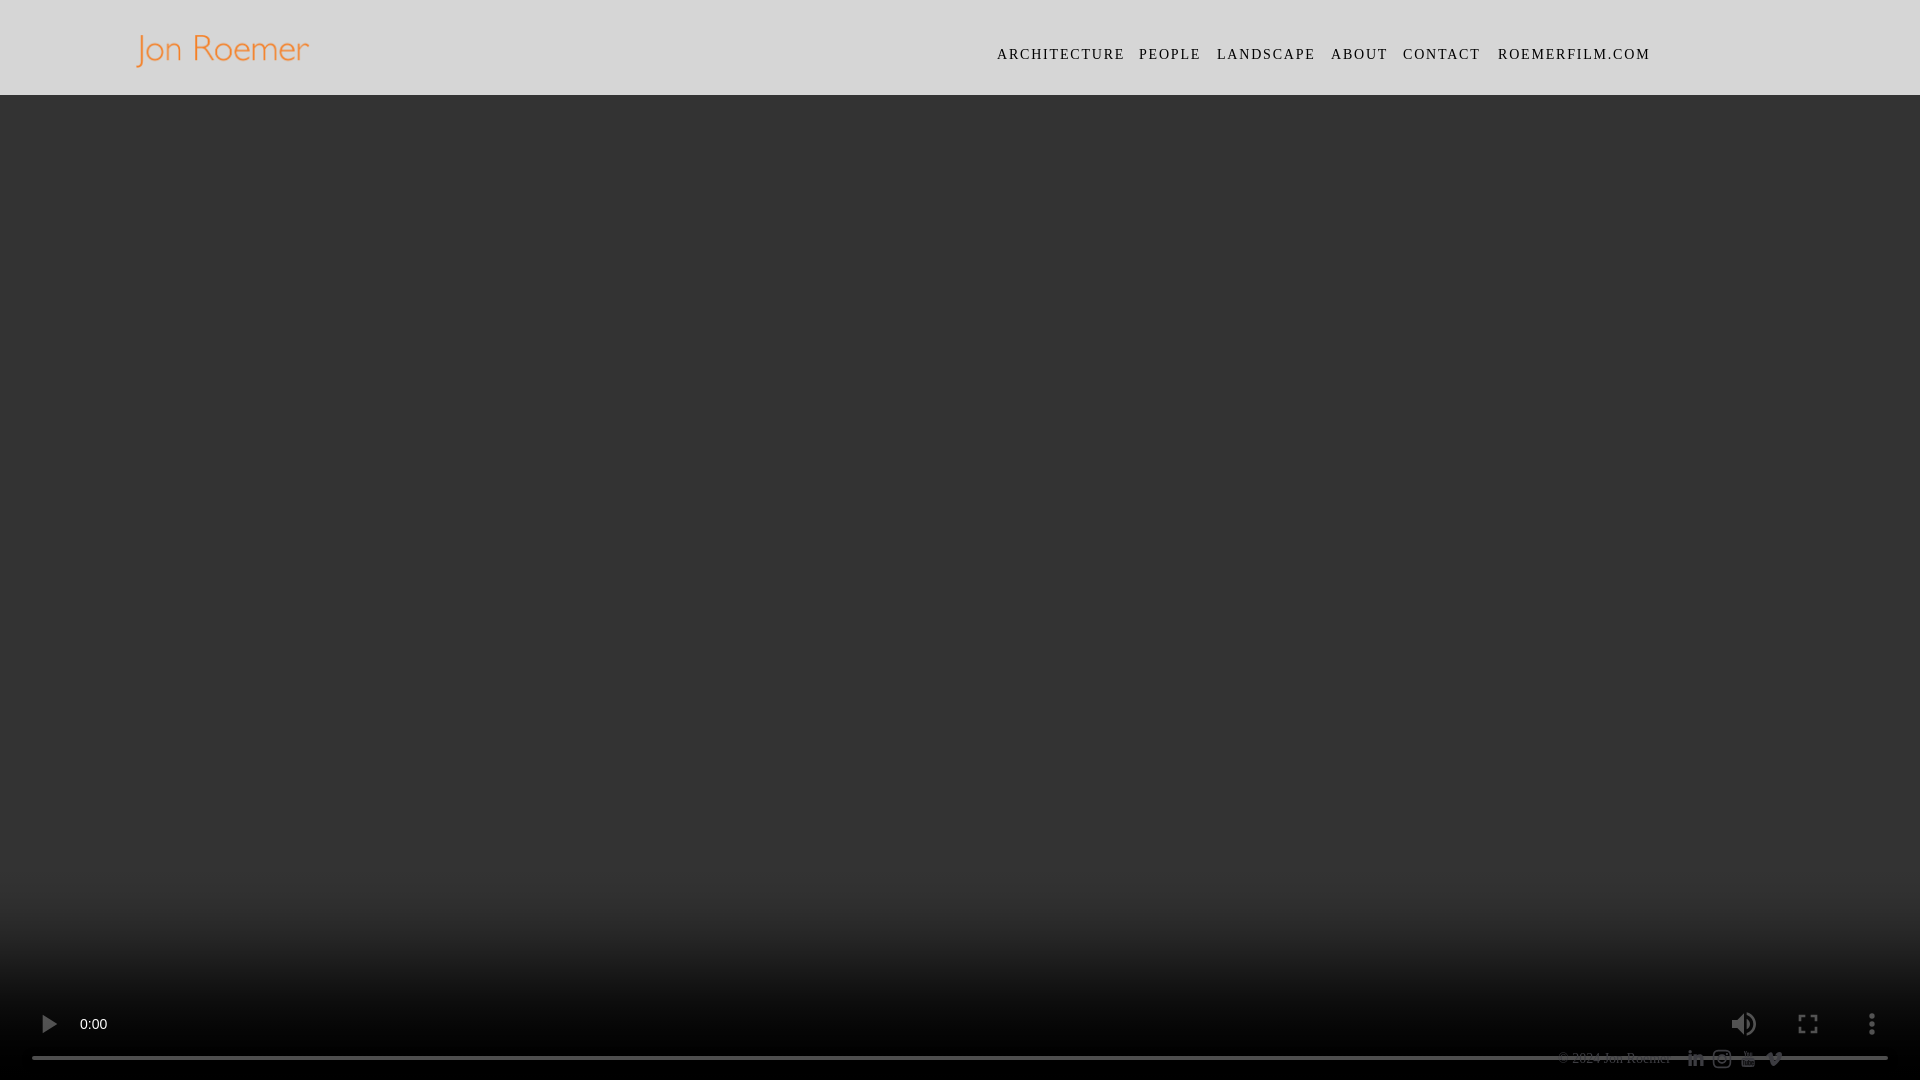 The height and width of the screenshot is (1080, 1920). What do you see at coordinates (1266, 54) in the screenshot?
I see `LANDSCAPE` at bounding box center [1266, 54].